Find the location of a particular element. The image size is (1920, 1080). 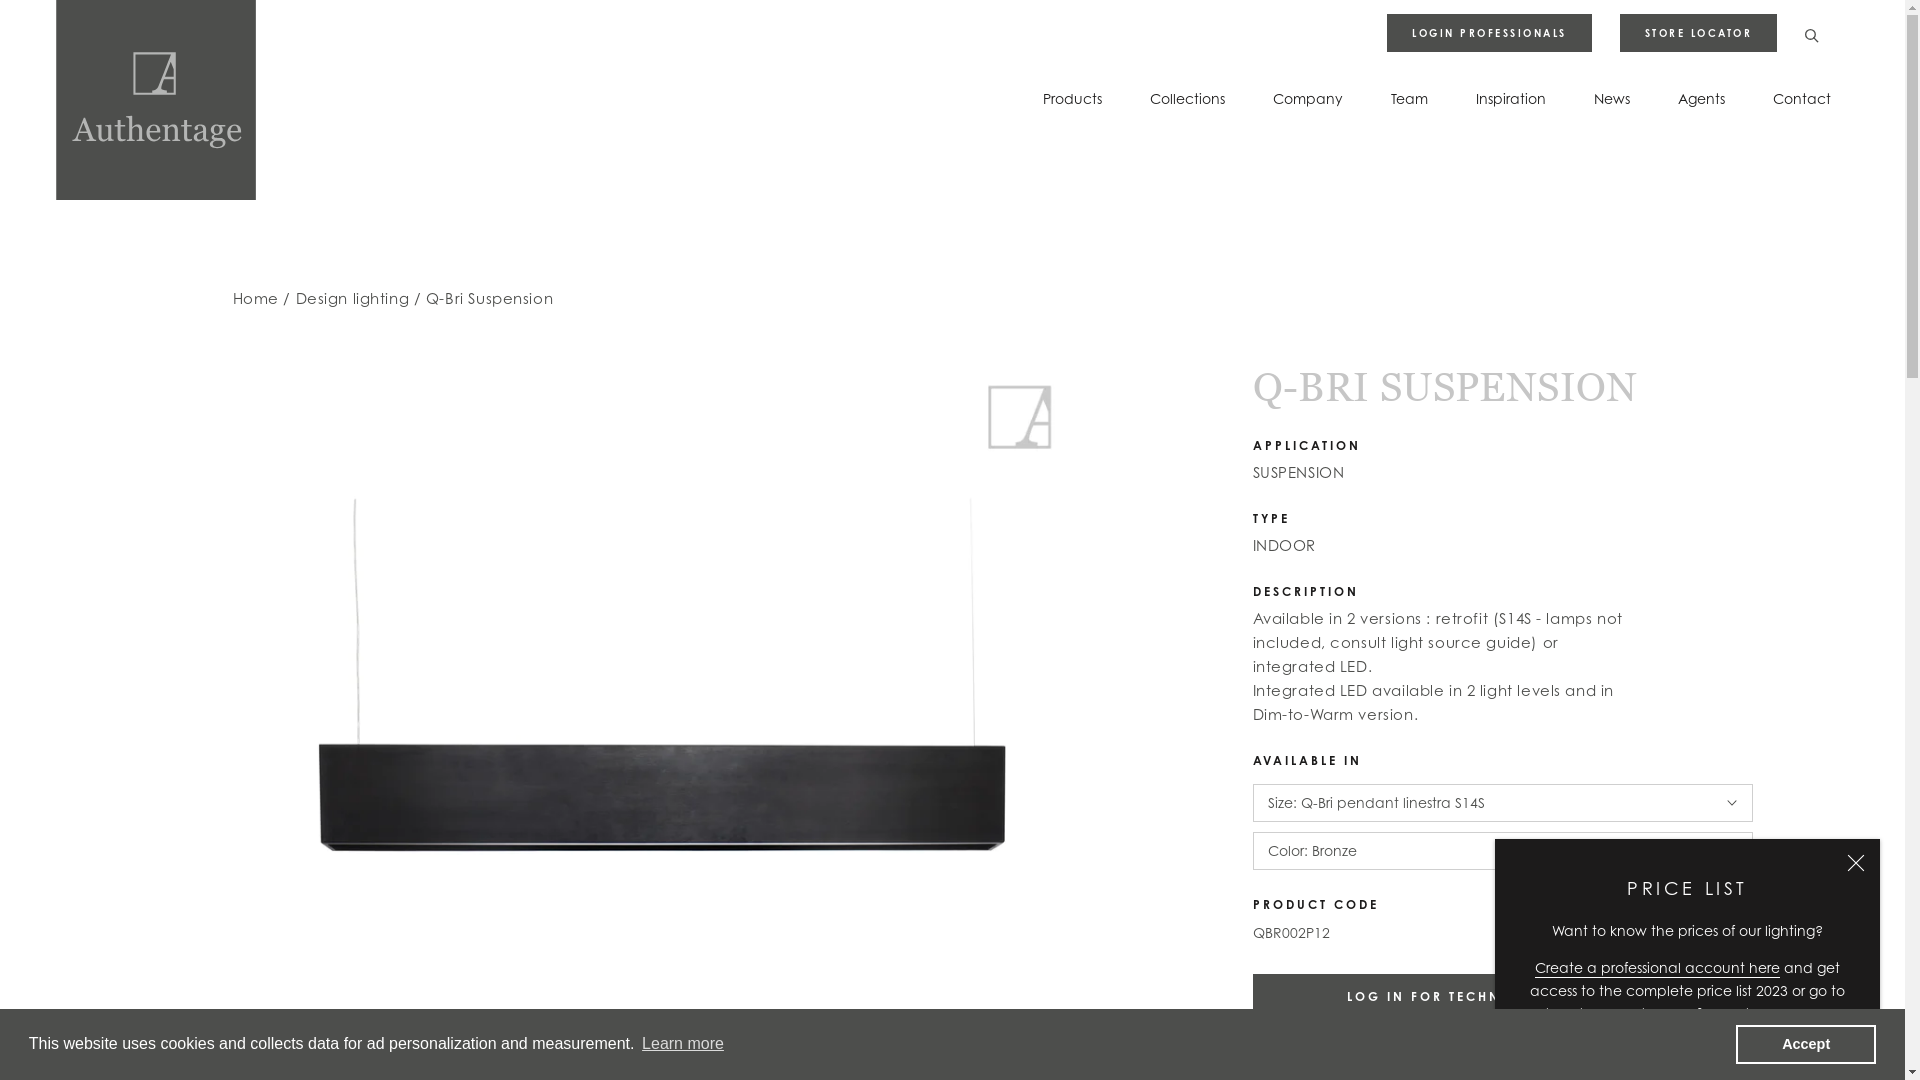

Store locator and find a store nearby is located at coordinates (1699, 1014).